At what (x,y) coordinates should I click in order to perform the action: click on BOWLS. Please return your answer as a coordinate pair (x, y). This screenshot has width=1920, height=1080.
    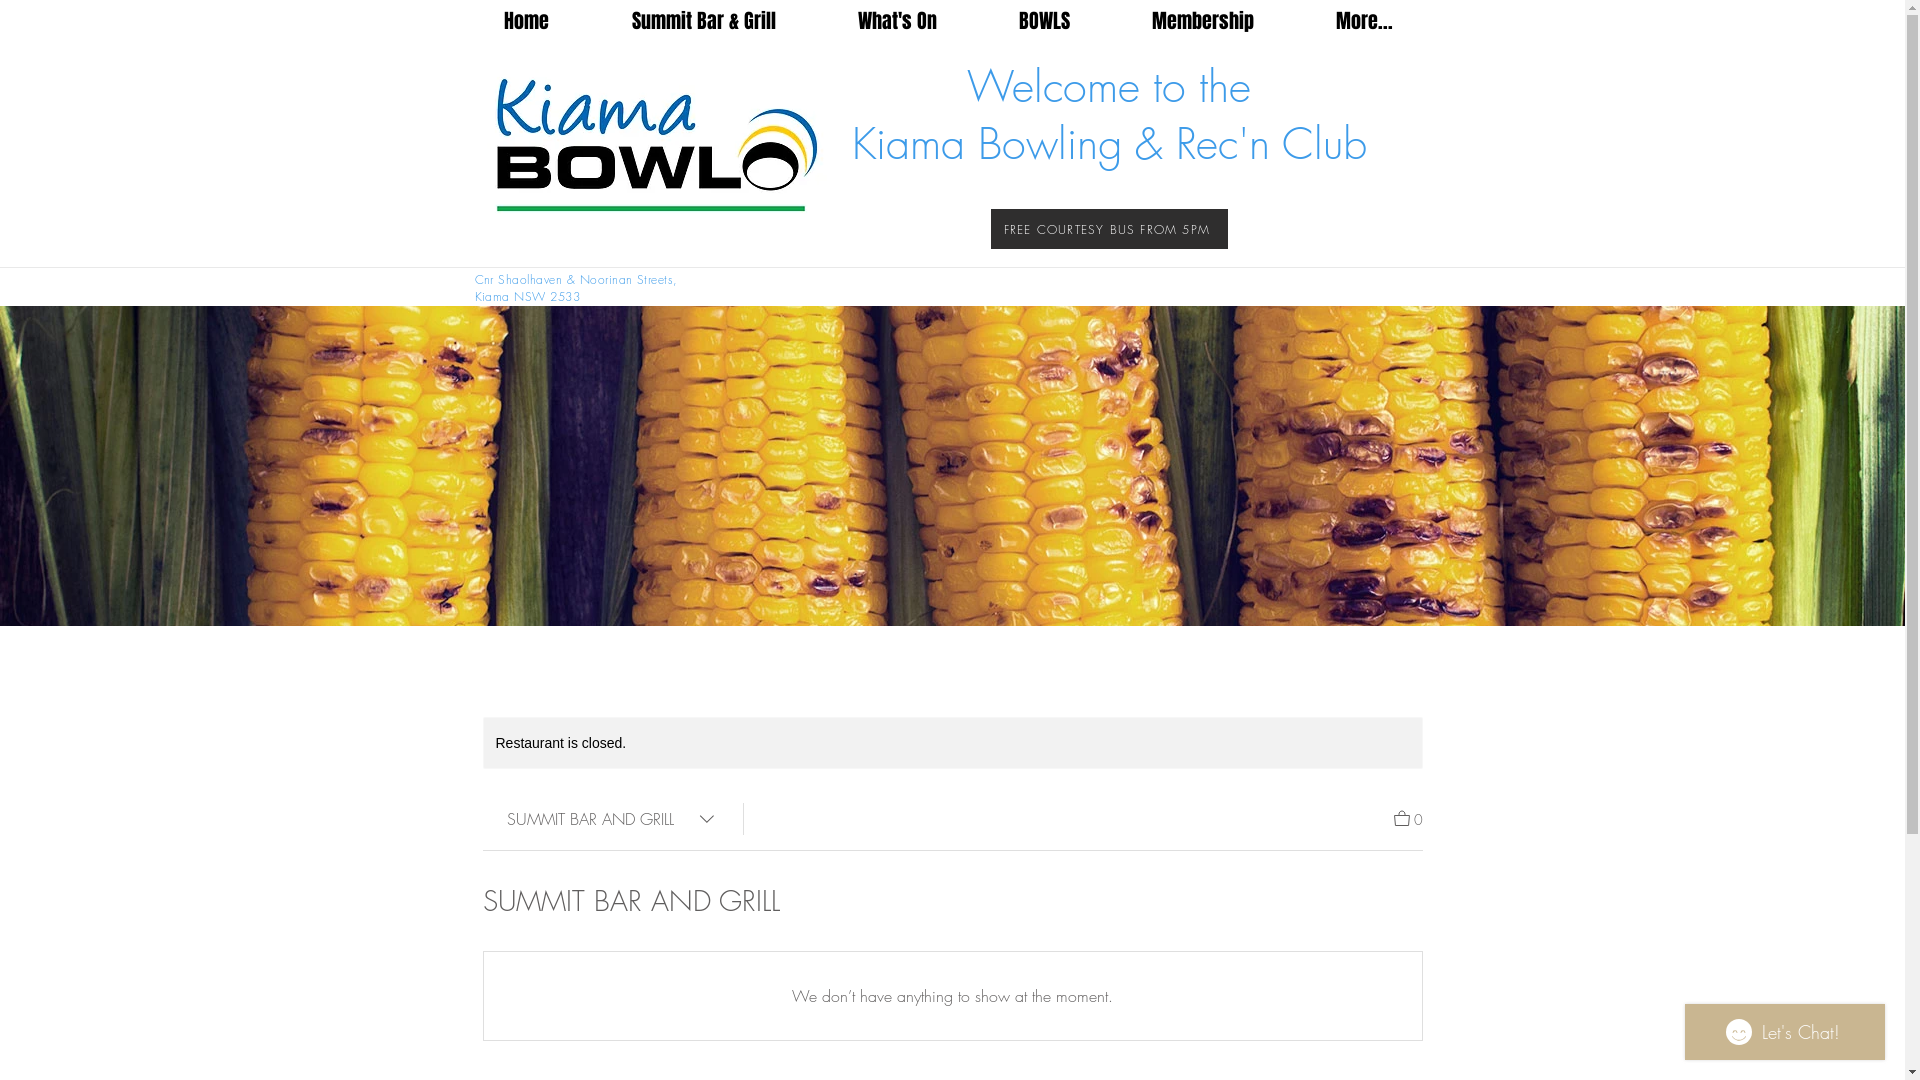
    Looking at the image, I should click on (1044, 22).